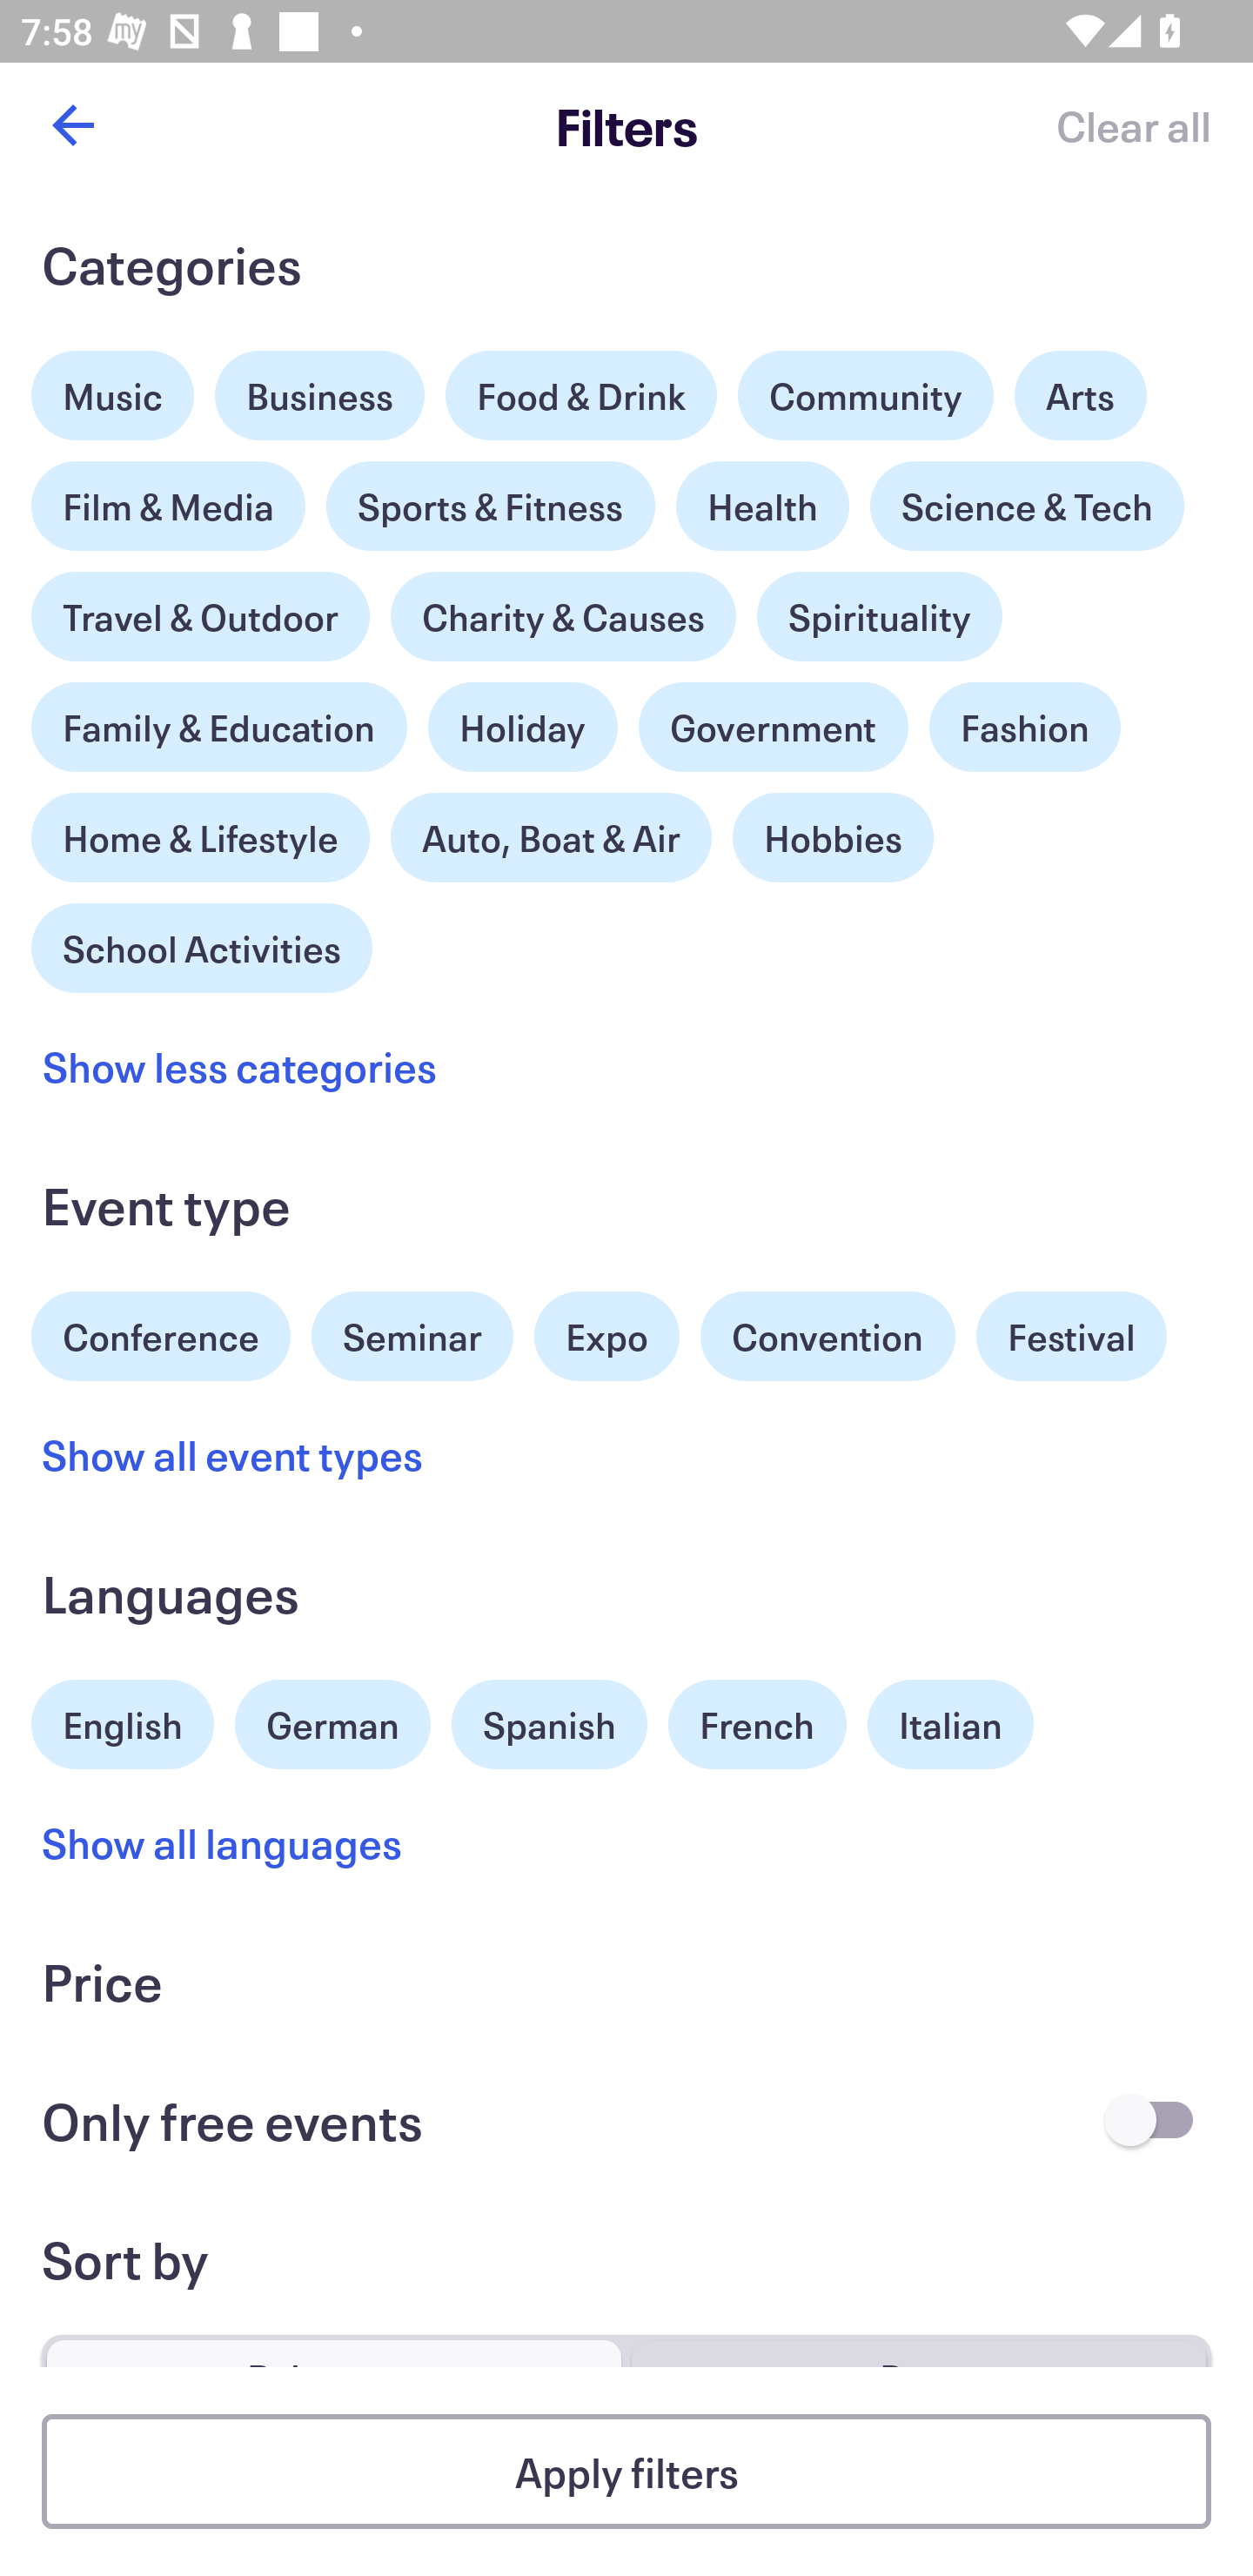 The width and height of the screenshot is (1253, 2576). I want to click on Film & Media, so click(169, 498).